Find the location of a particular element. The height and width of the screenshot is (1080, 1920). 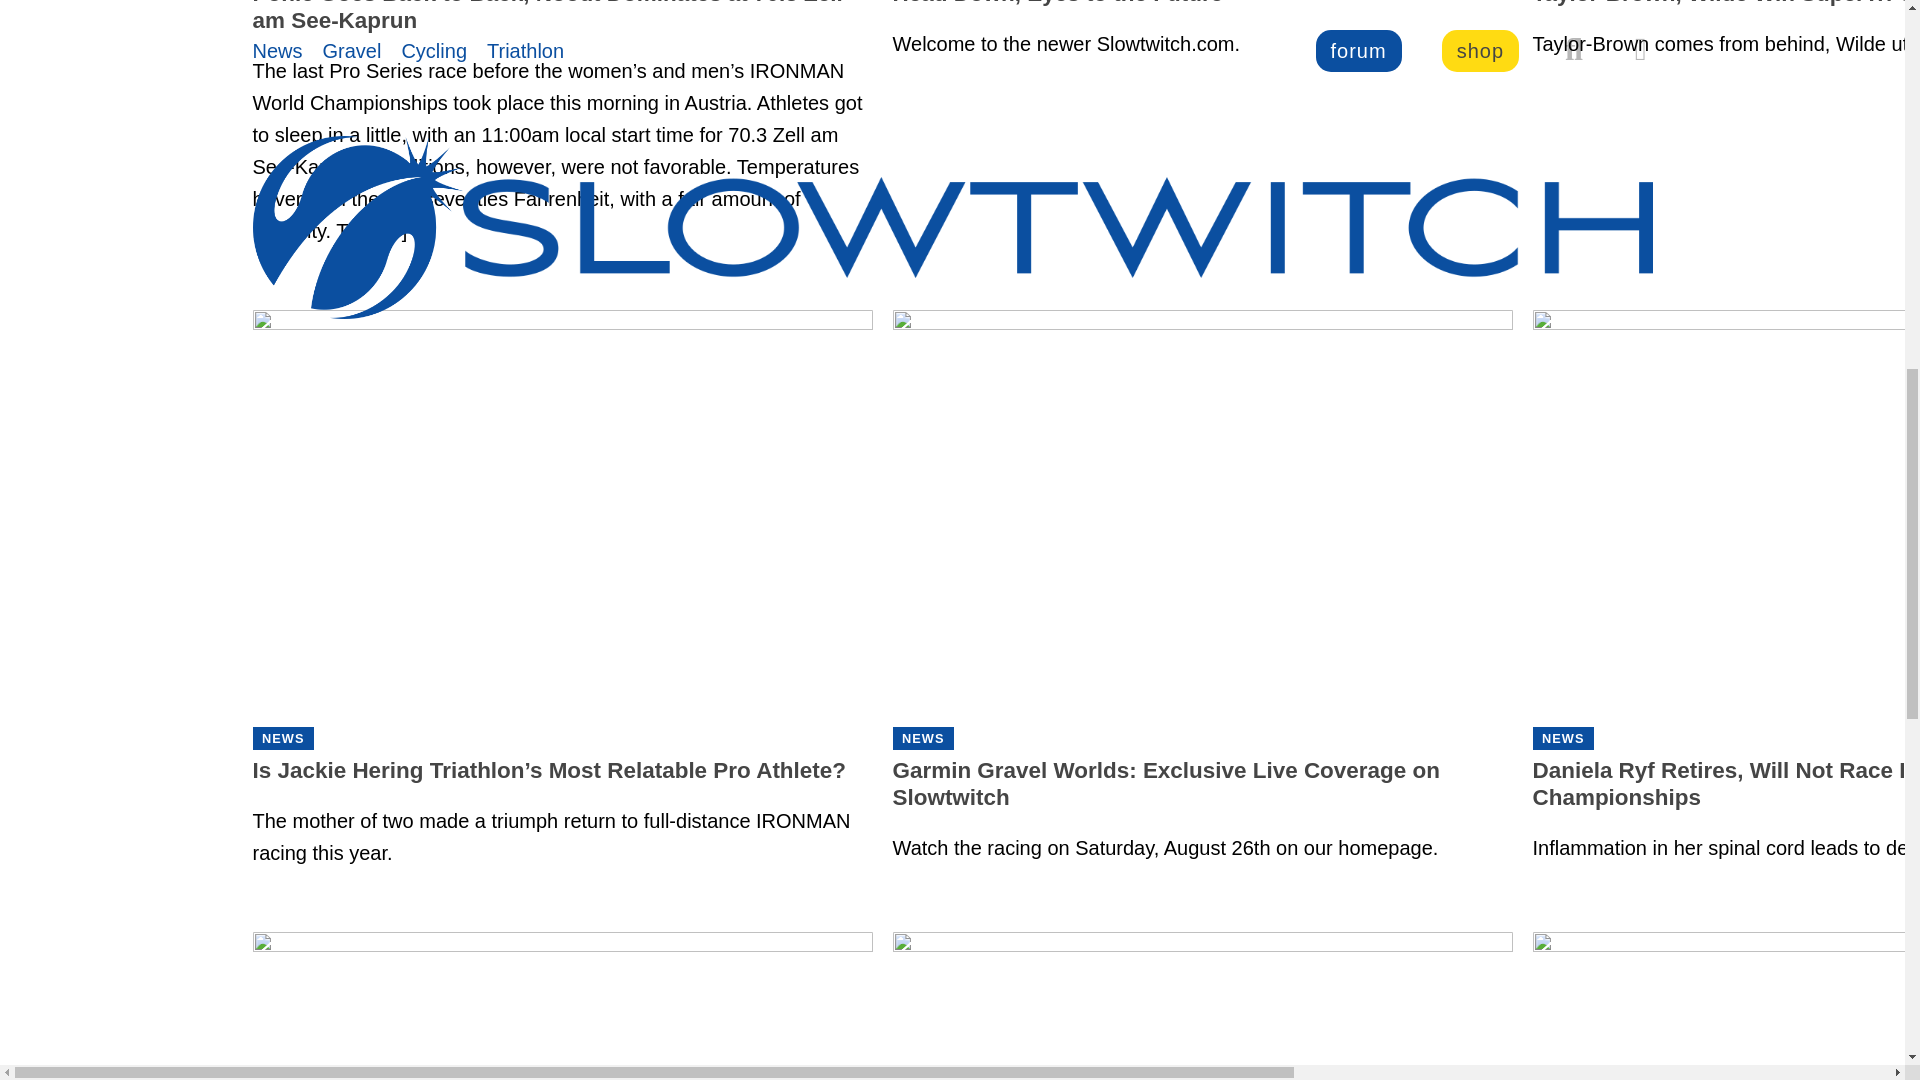

Taylor-Brown, Wilde Win SuperTri Chicago is located at coordinates (1726, 20).